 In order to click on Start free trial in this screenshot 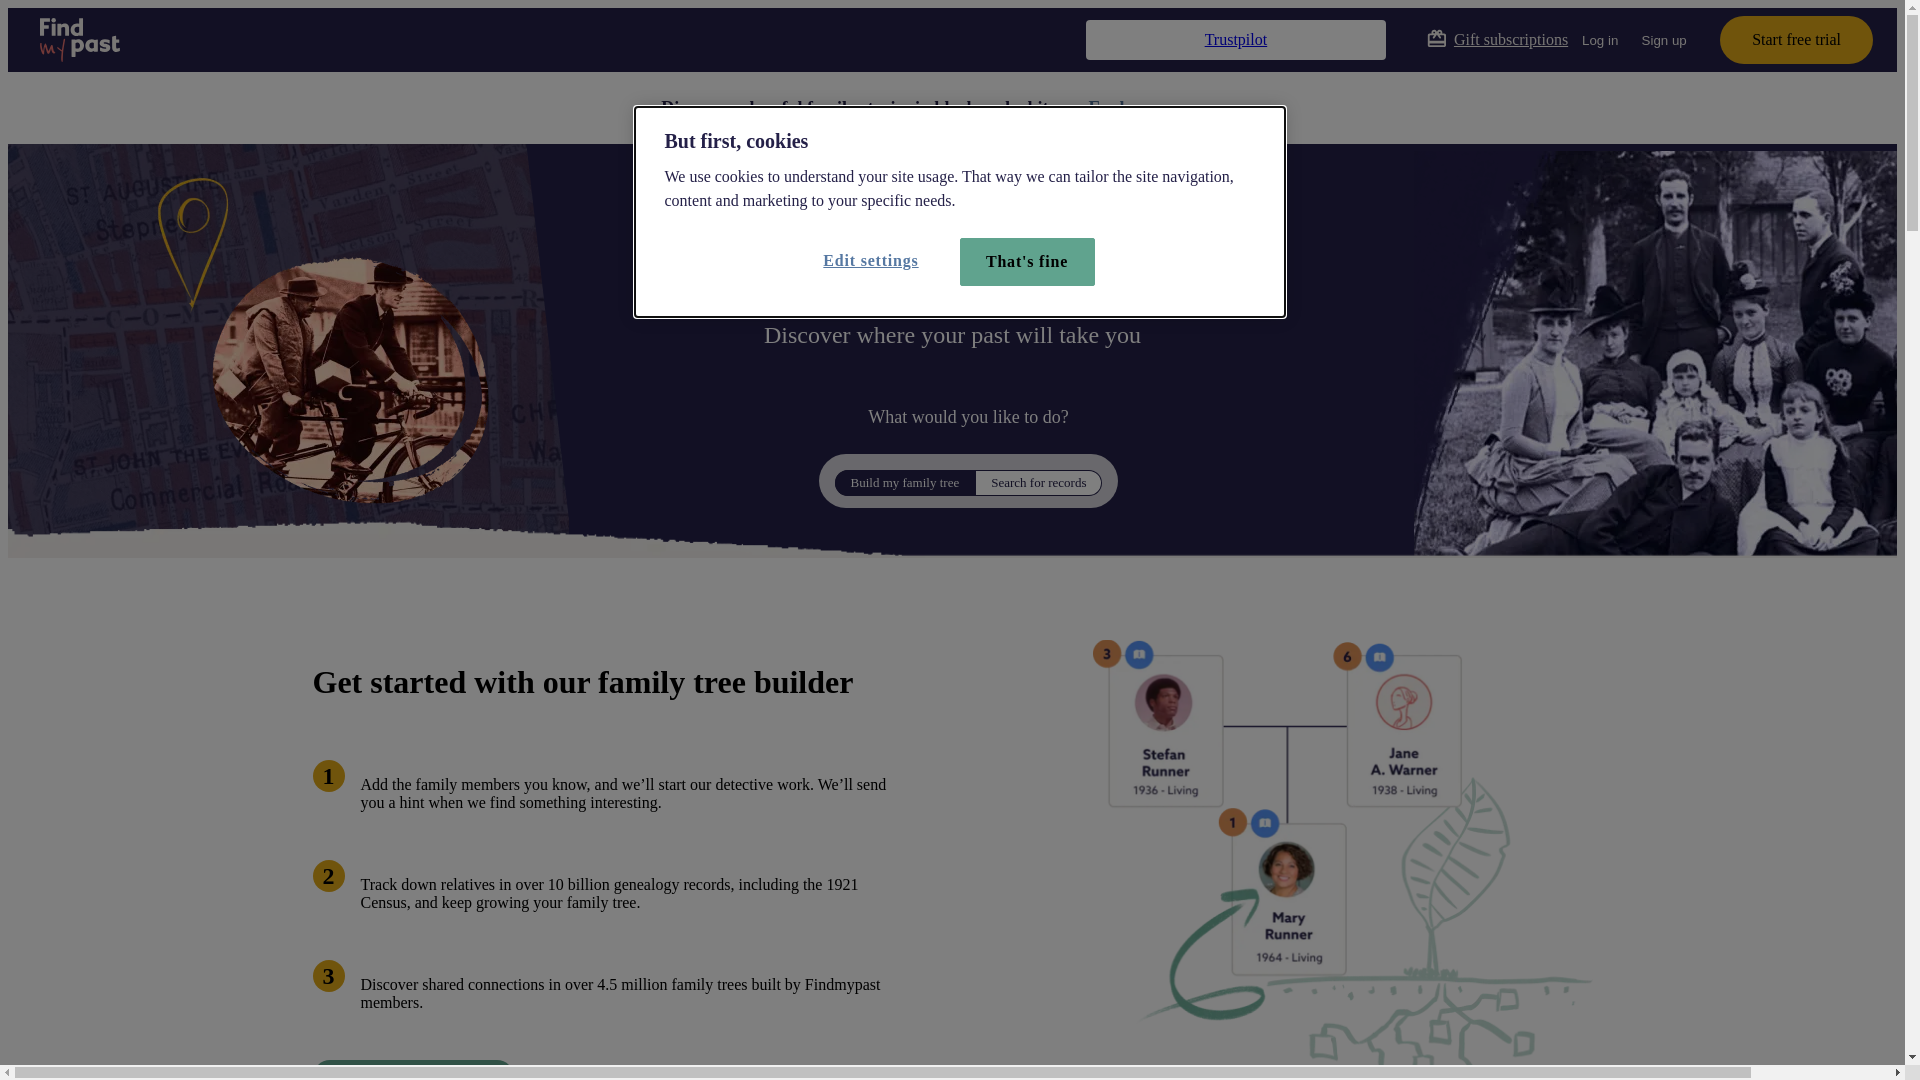, I will do `click(1796, 40)`.